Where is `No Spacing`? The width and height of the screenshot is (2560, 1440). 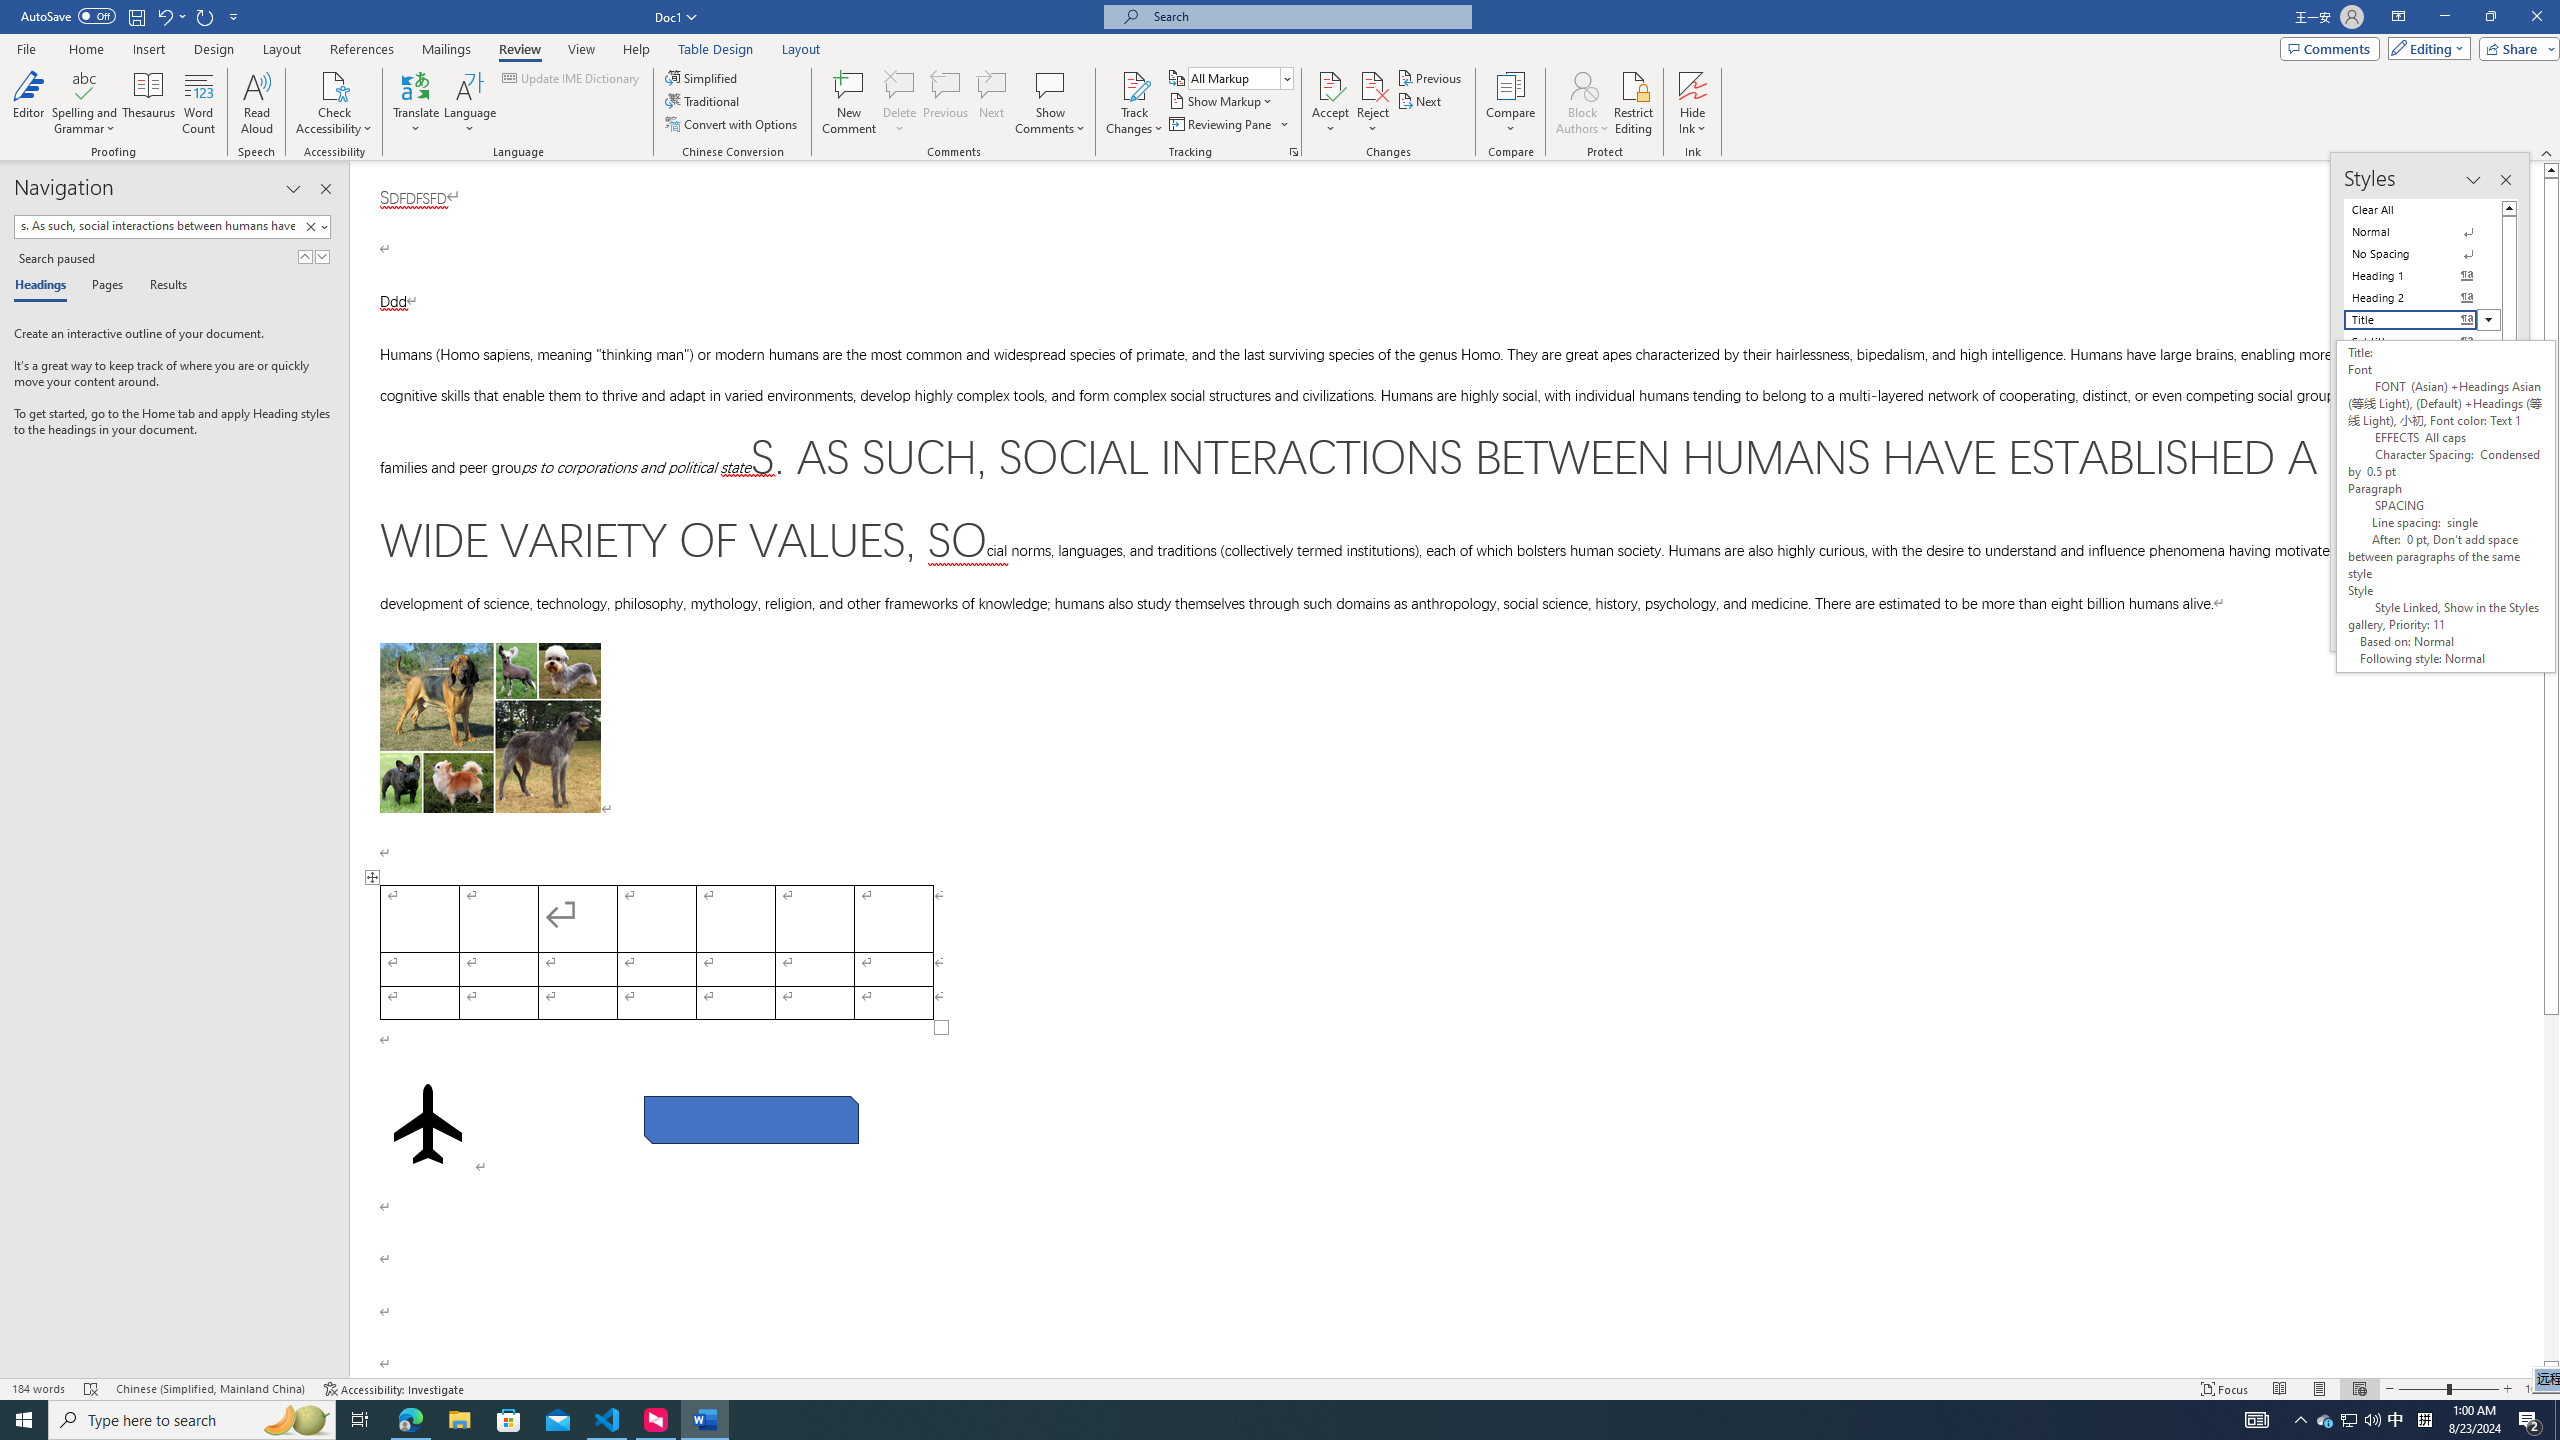
No Spacing is located at coordinates (2422, 254).